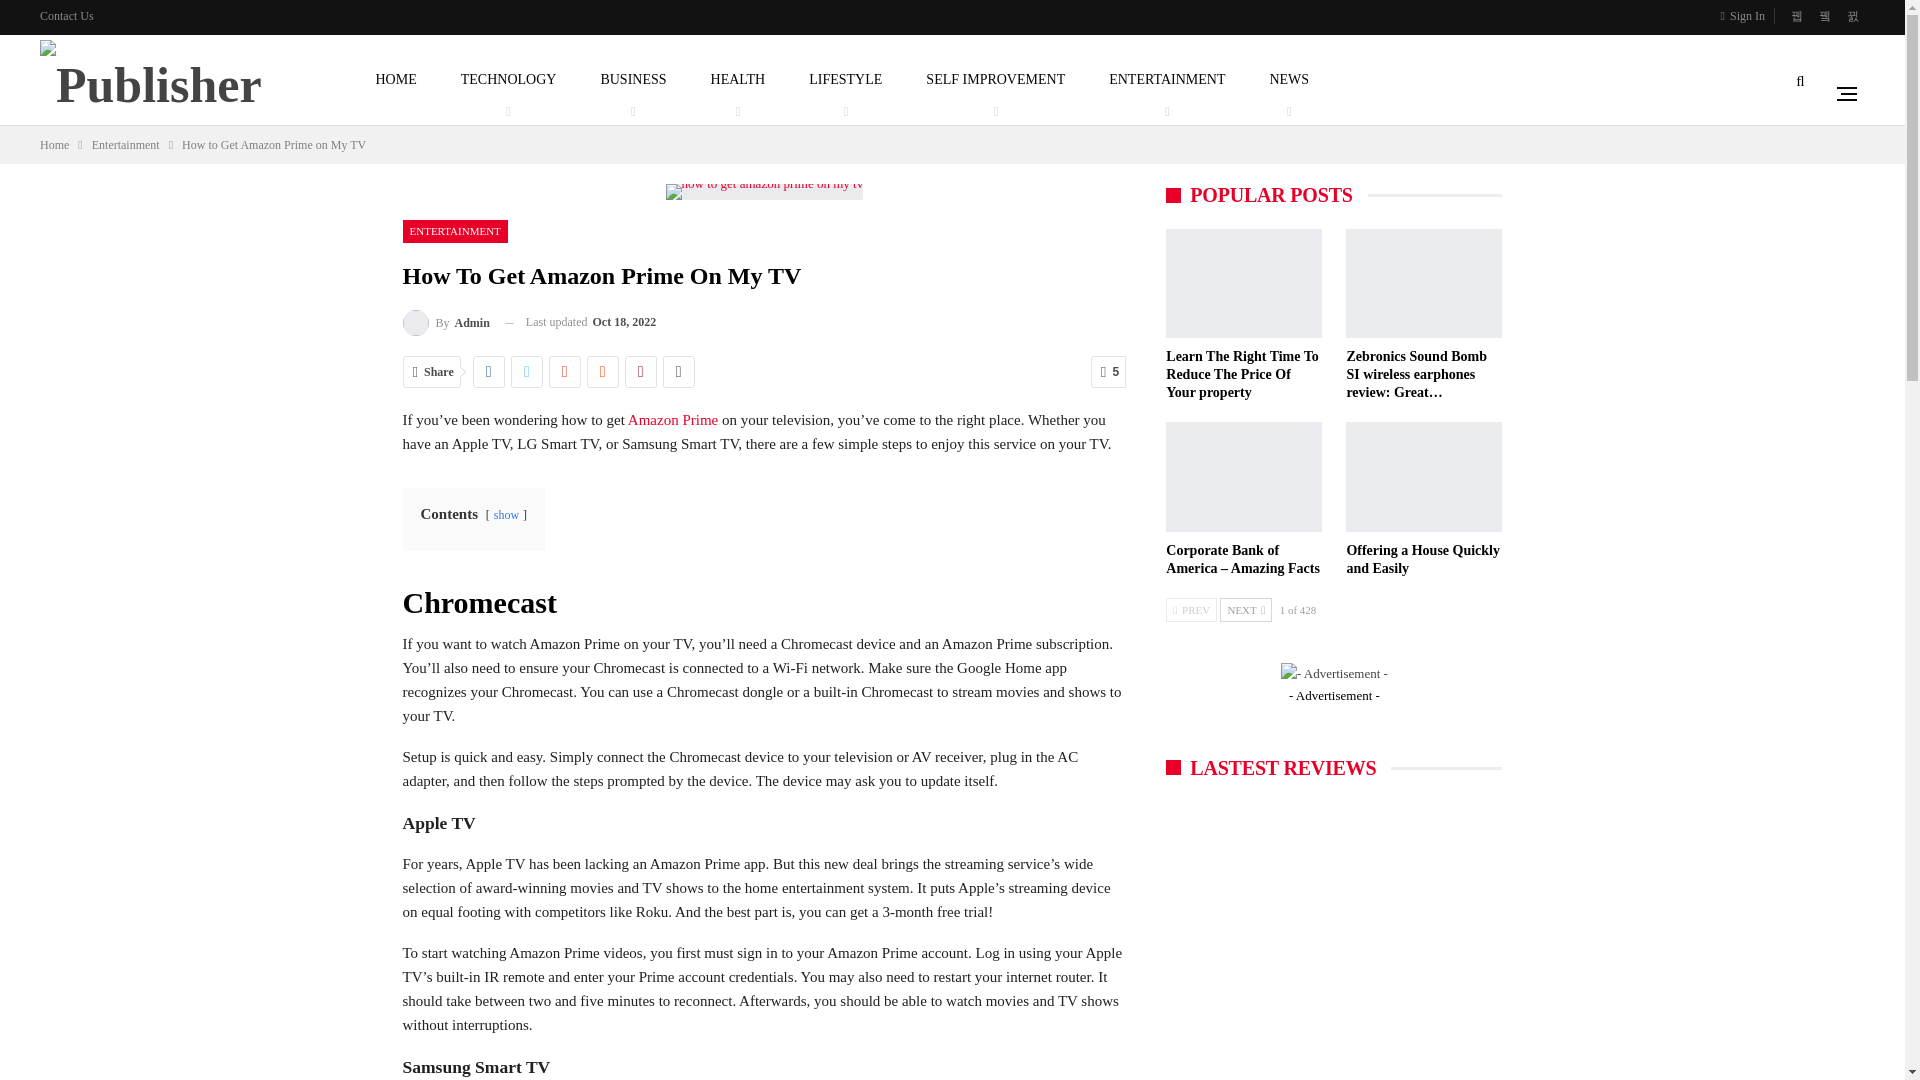  Describe the element at coordinates (445, 322) in the screenshot. I see `Browse Author Articles` at that location.